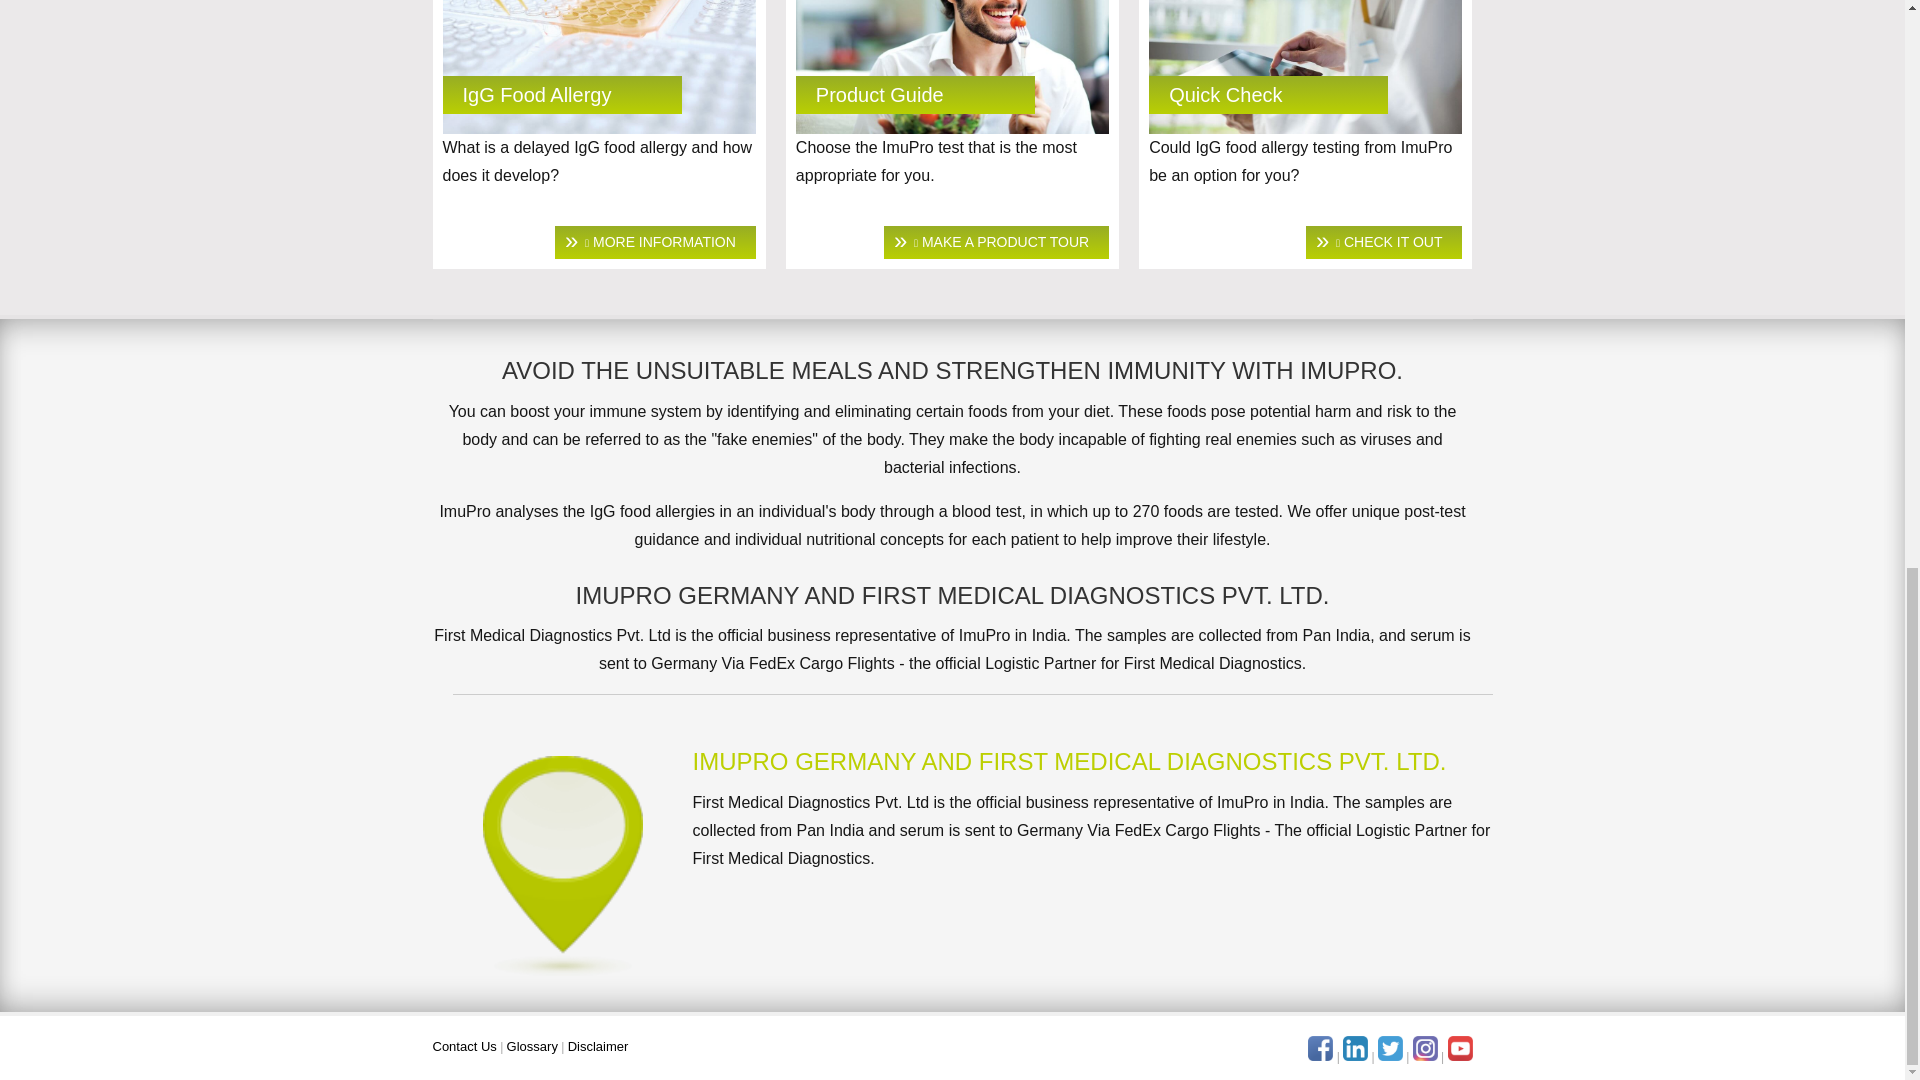 This screenshot has height=1080, width=1920. What do you see at coordinates (655, 242) in the screenshot?
I see `IgG Food Allergy` at bounding box center [655, 242].